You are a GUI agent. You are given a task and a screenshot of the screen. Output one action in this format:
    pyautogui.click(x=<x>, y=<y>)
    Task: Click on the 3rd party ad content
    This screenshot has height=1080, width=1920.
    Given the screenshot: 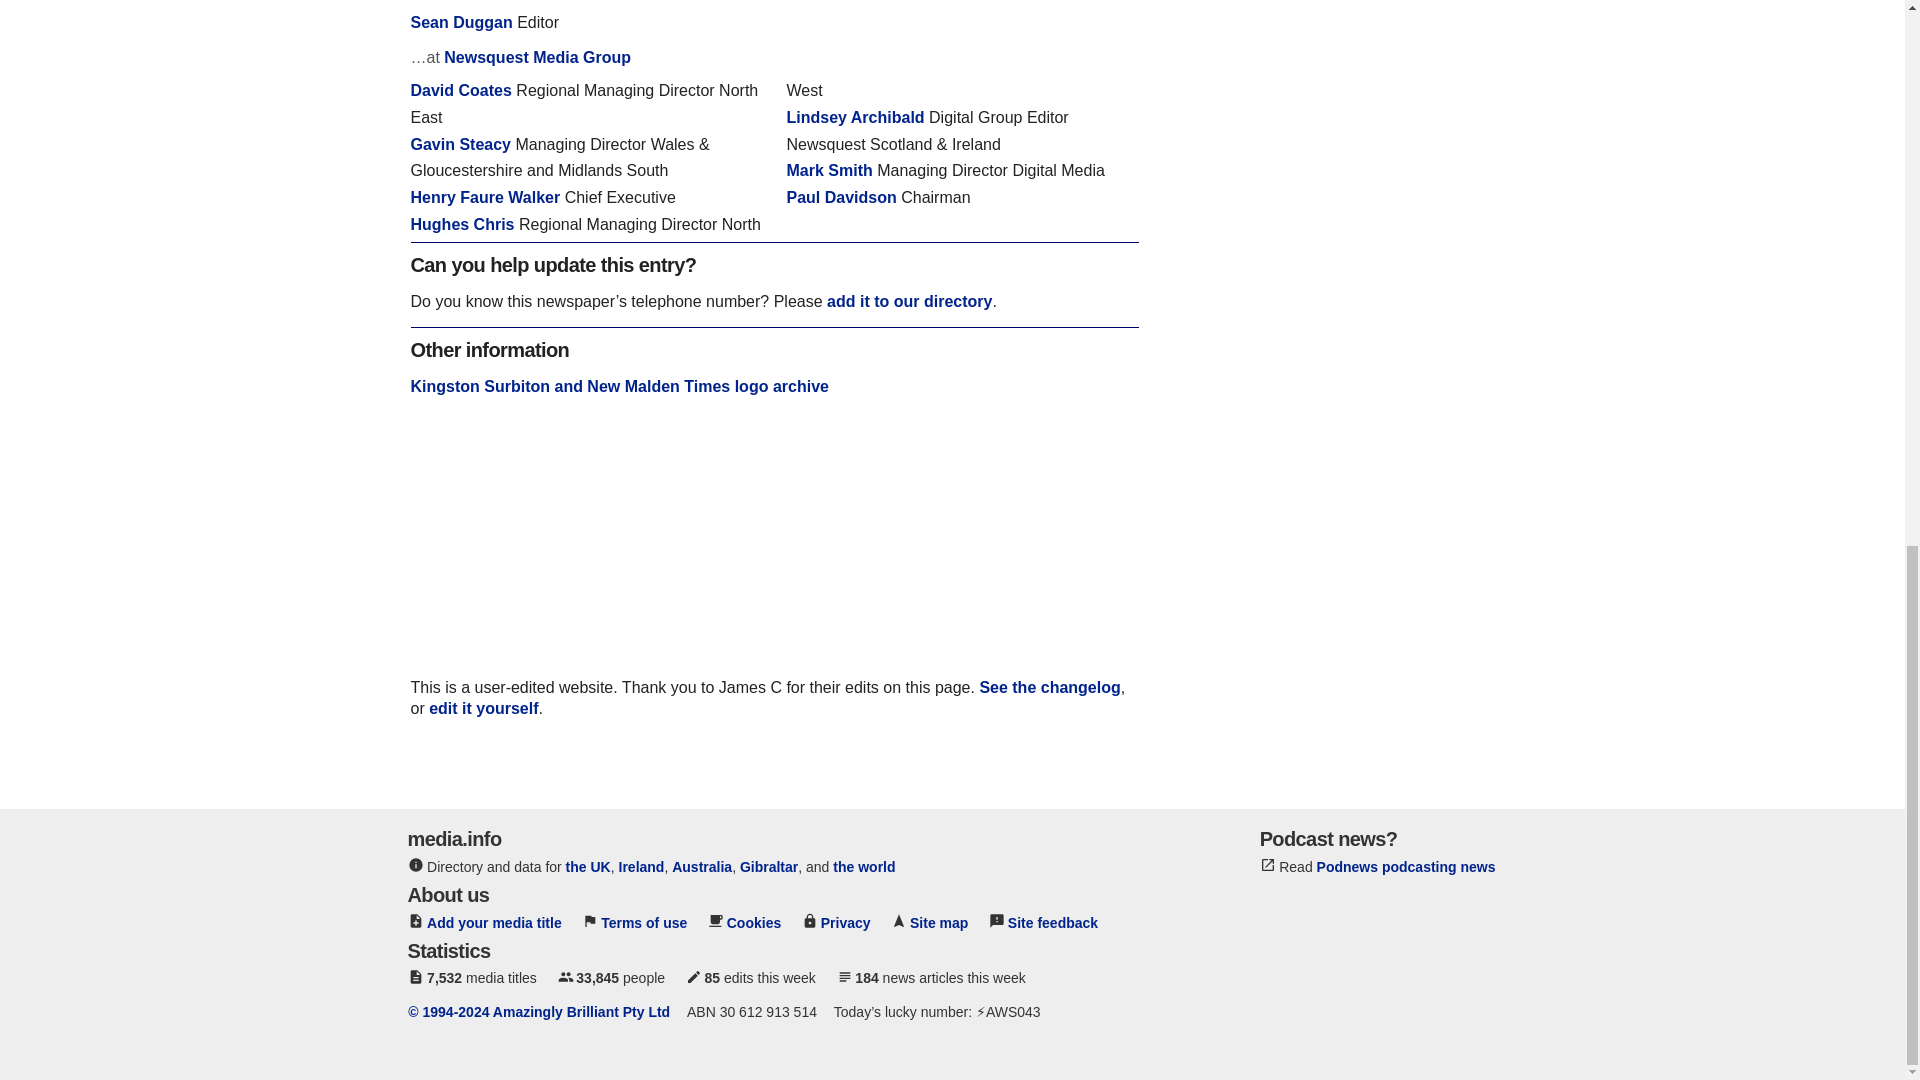 What is the action you would take?
    pyautogui.click(x=774, y=759)
    